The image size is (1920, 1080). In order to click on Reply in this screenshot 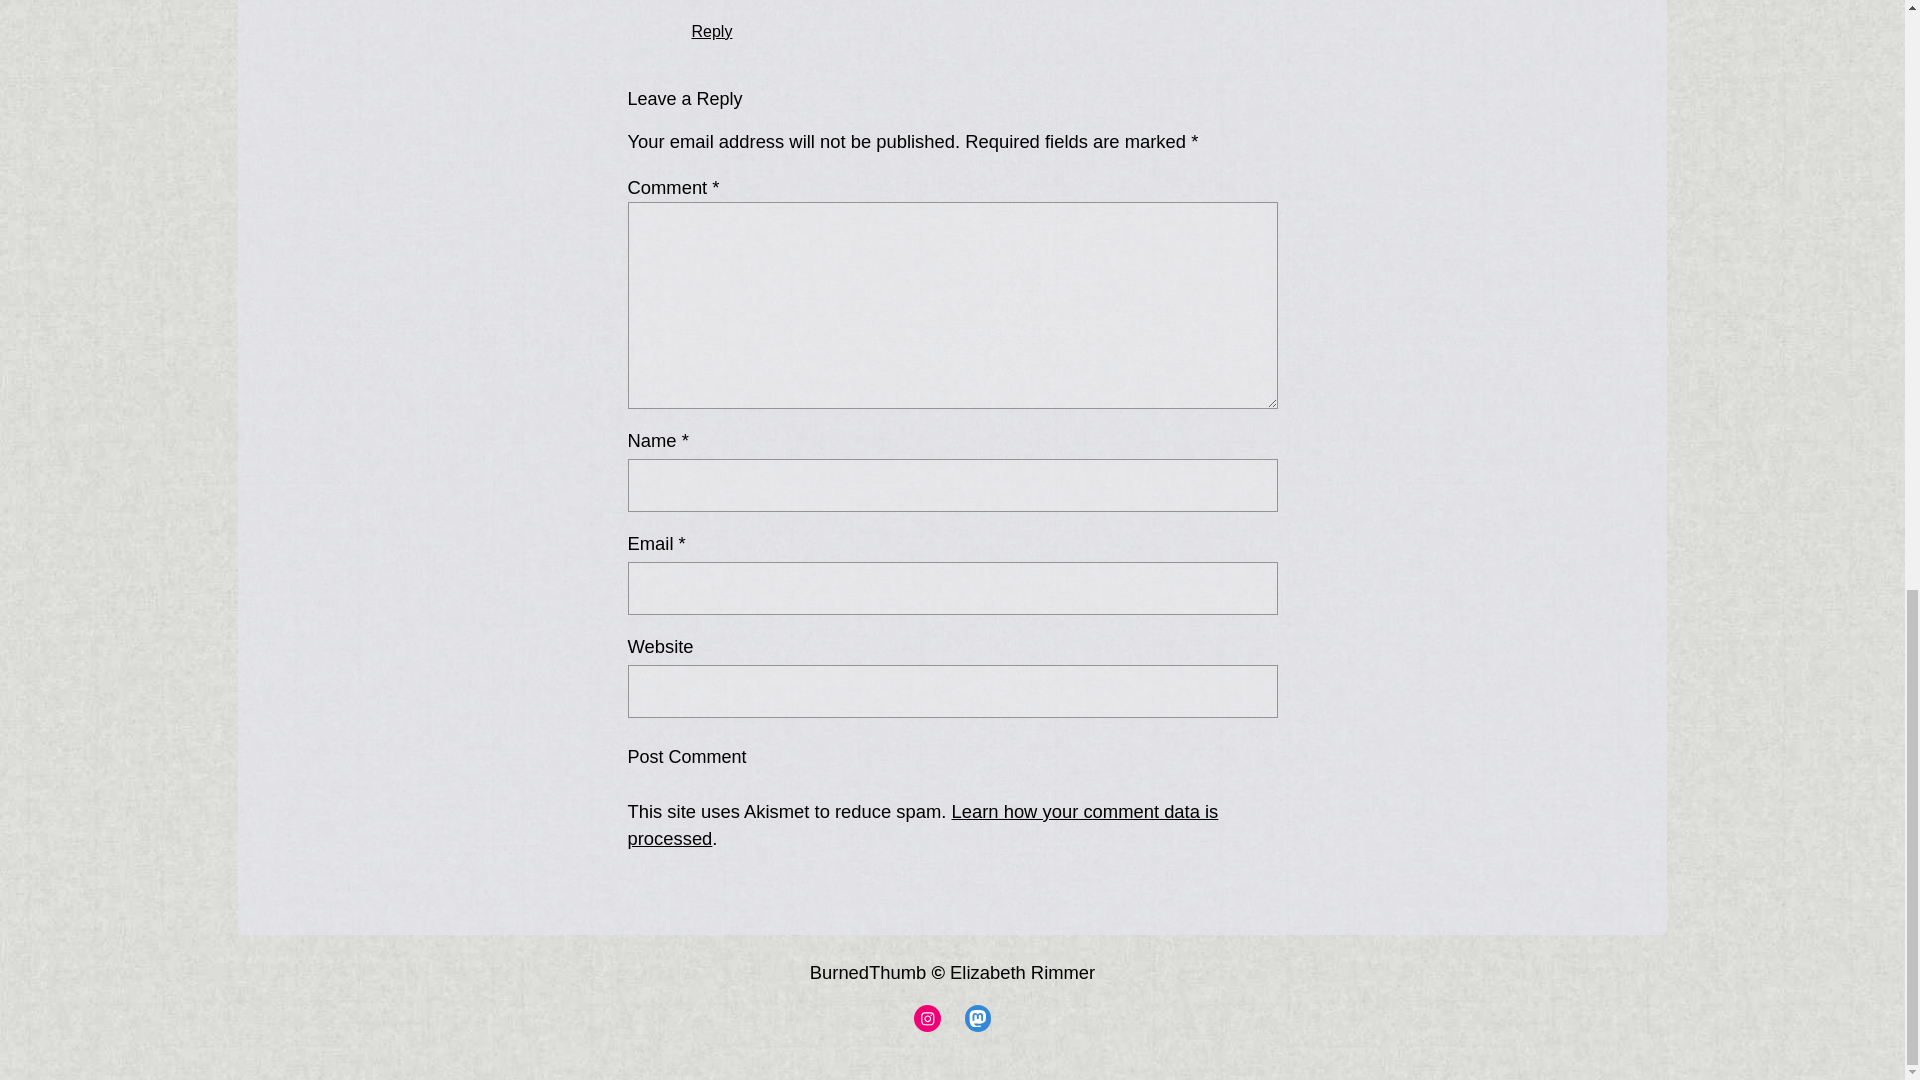, I will do `click(712, 30)`.